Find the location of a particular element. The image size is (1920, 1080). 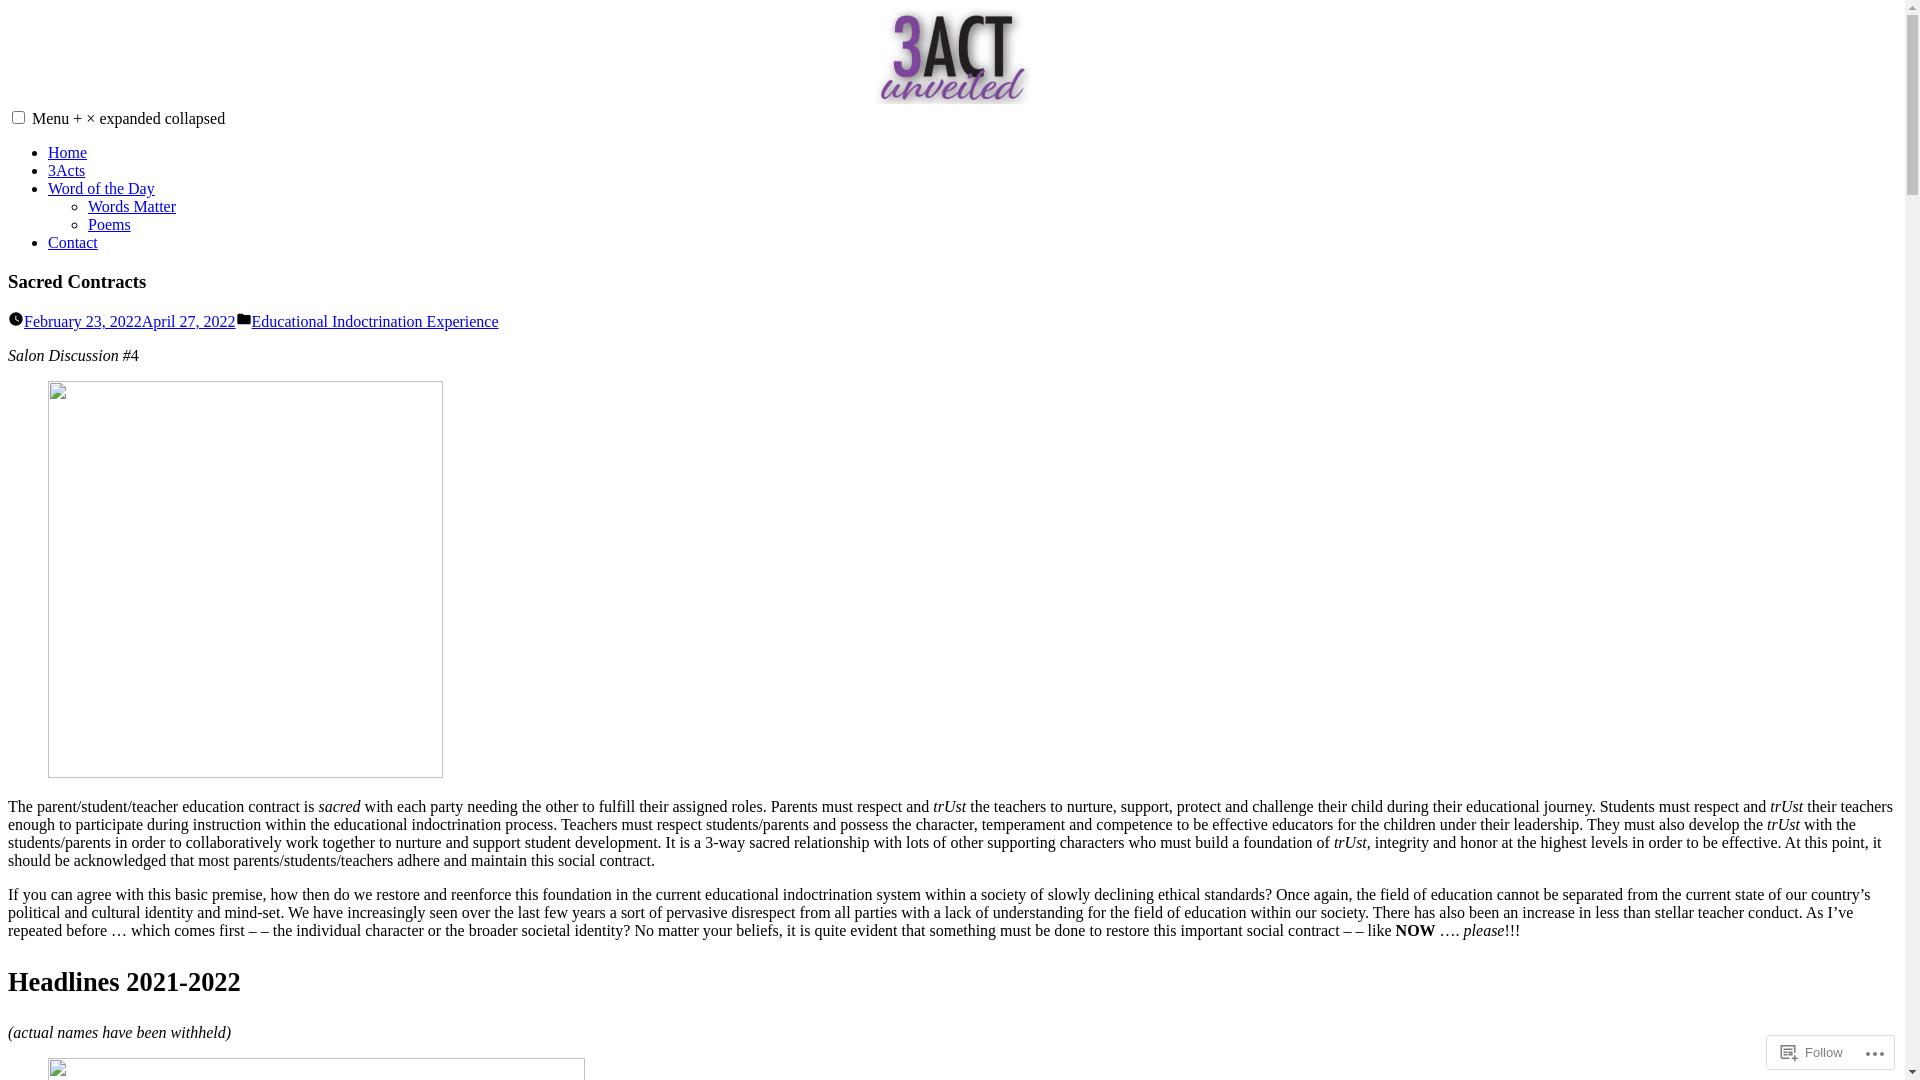

Follow is located at coordinates (1812, 1052).